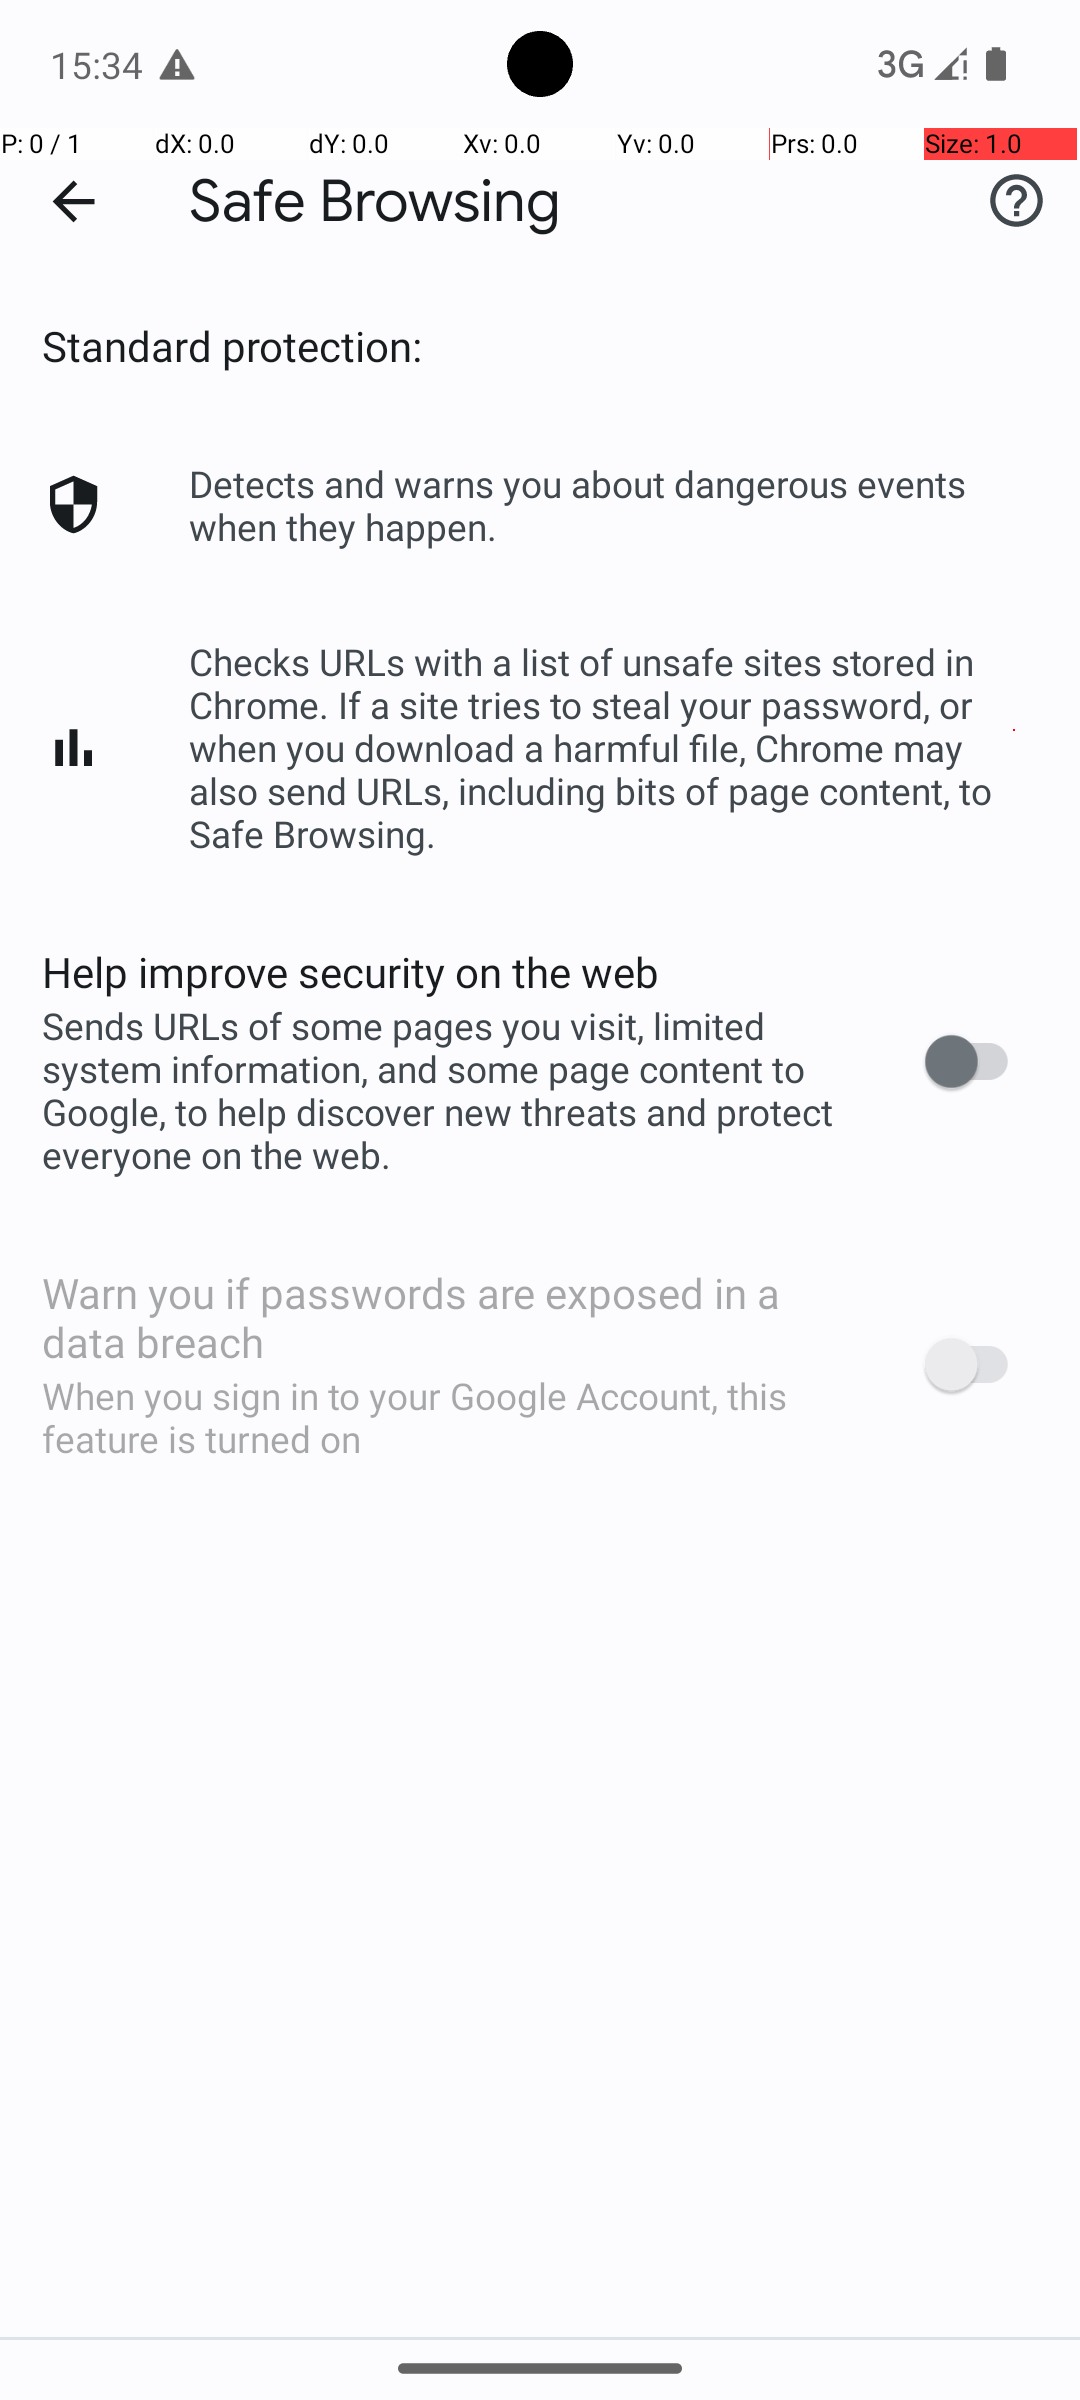 The image size is (1080, 2400). I want to click on Help improve security on the web, so click(351, 972).